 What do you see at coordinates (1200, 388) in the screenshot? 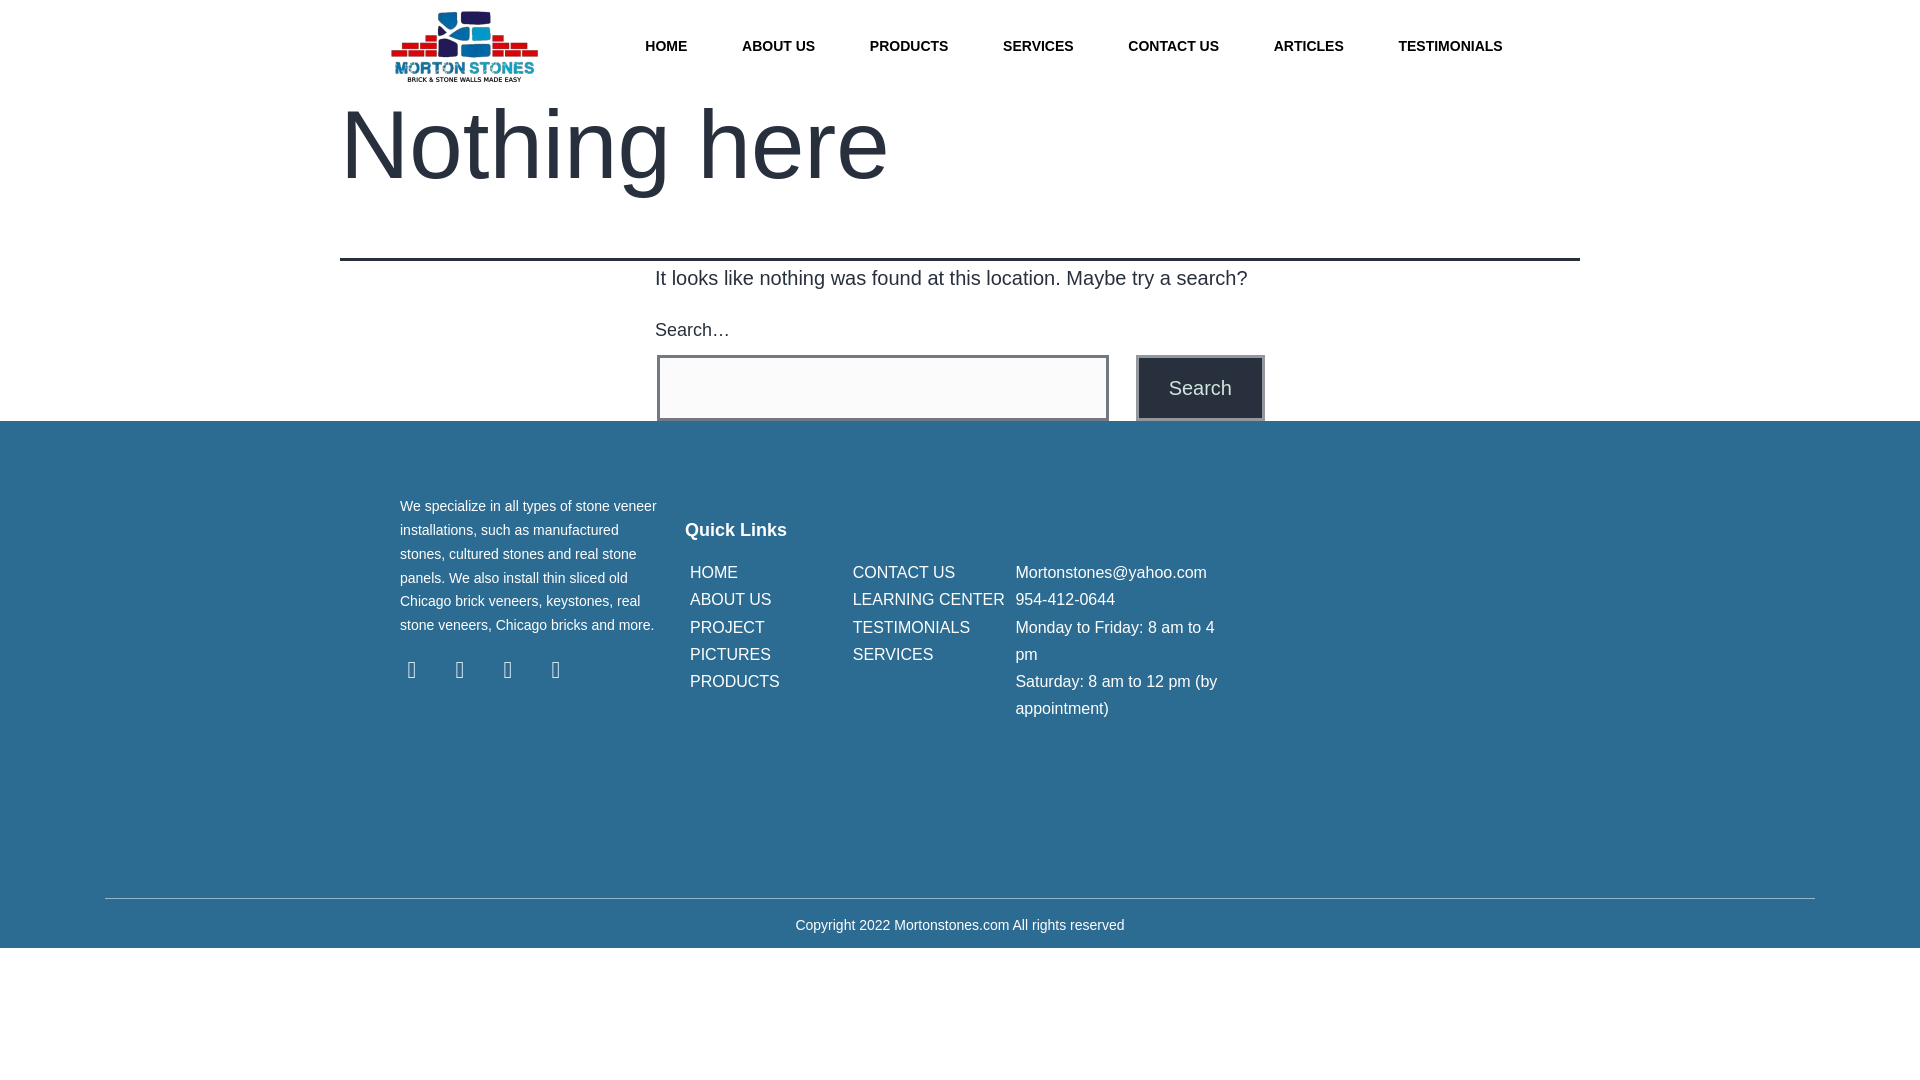
I see `Search` at bounding box center [1200, 388].